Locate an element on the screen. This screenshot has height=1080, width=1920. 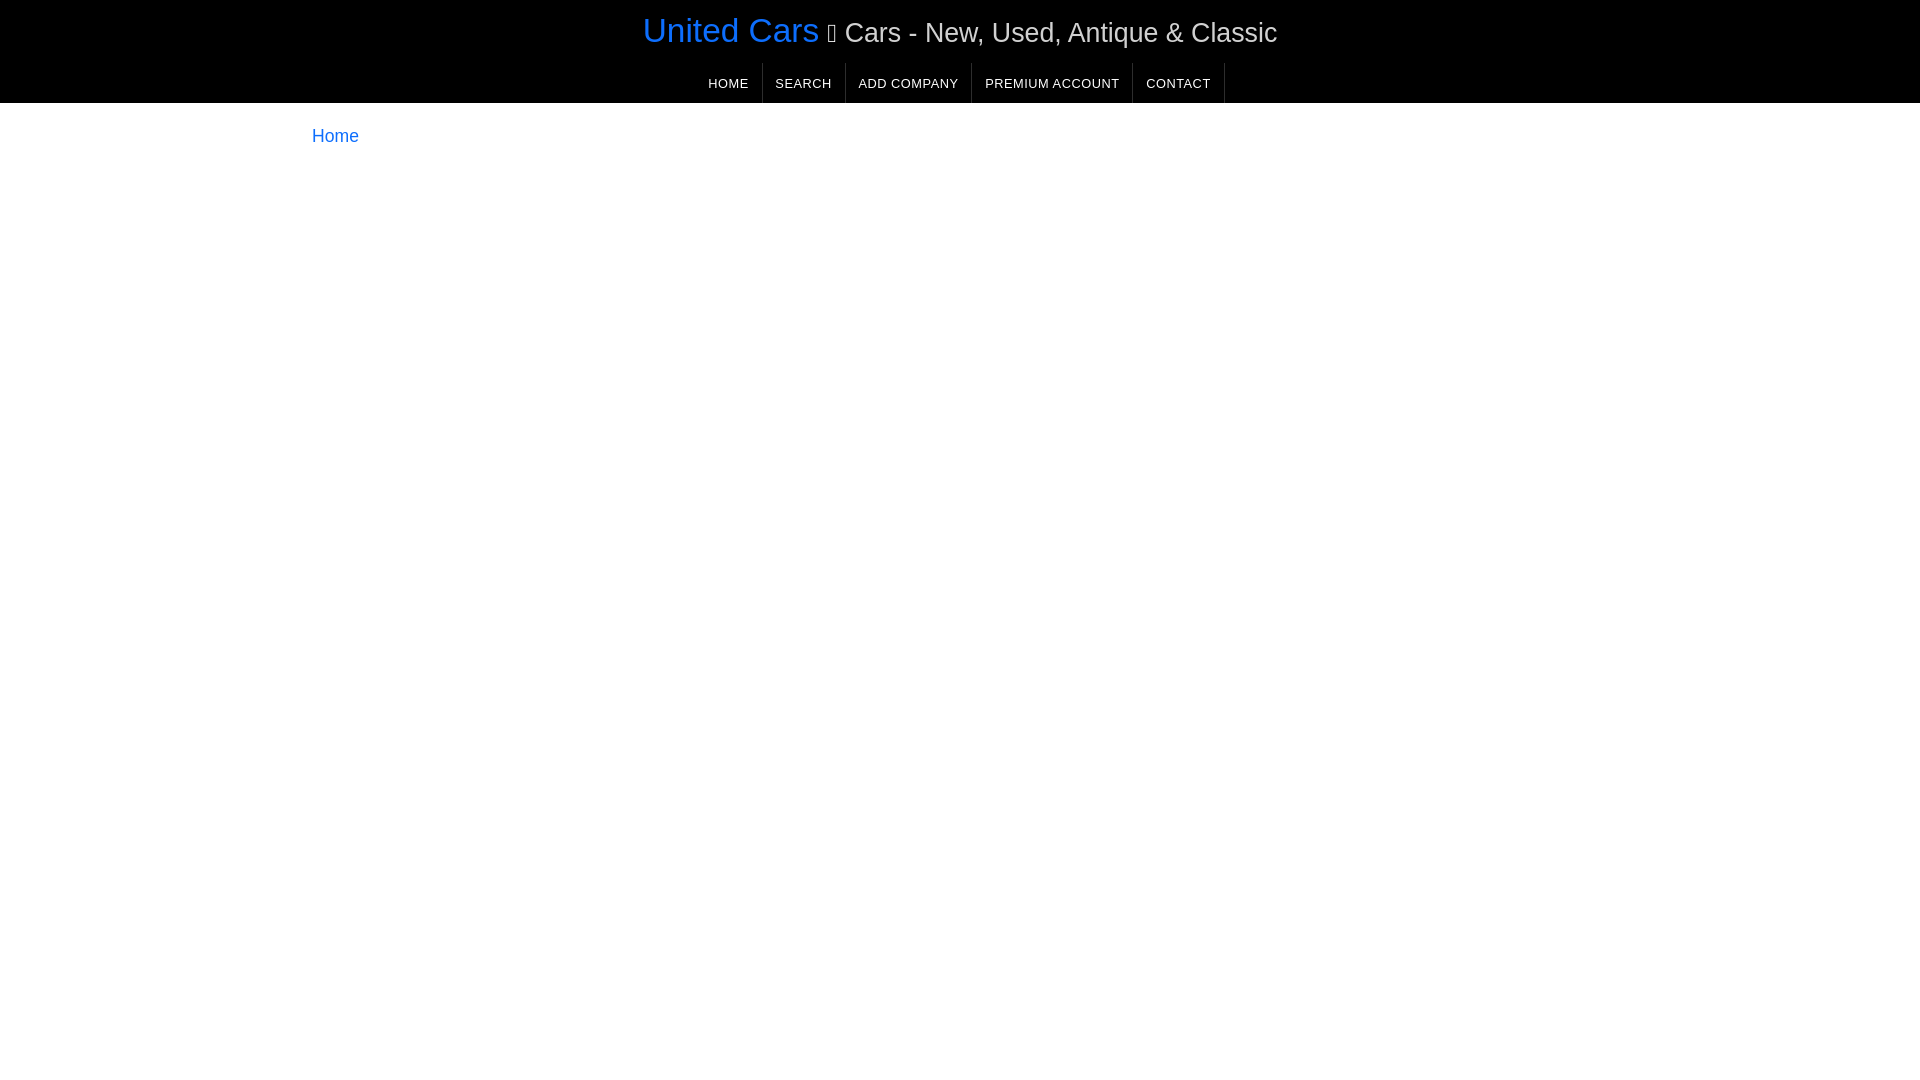
Add a new company is located at coordinates (908, 82).